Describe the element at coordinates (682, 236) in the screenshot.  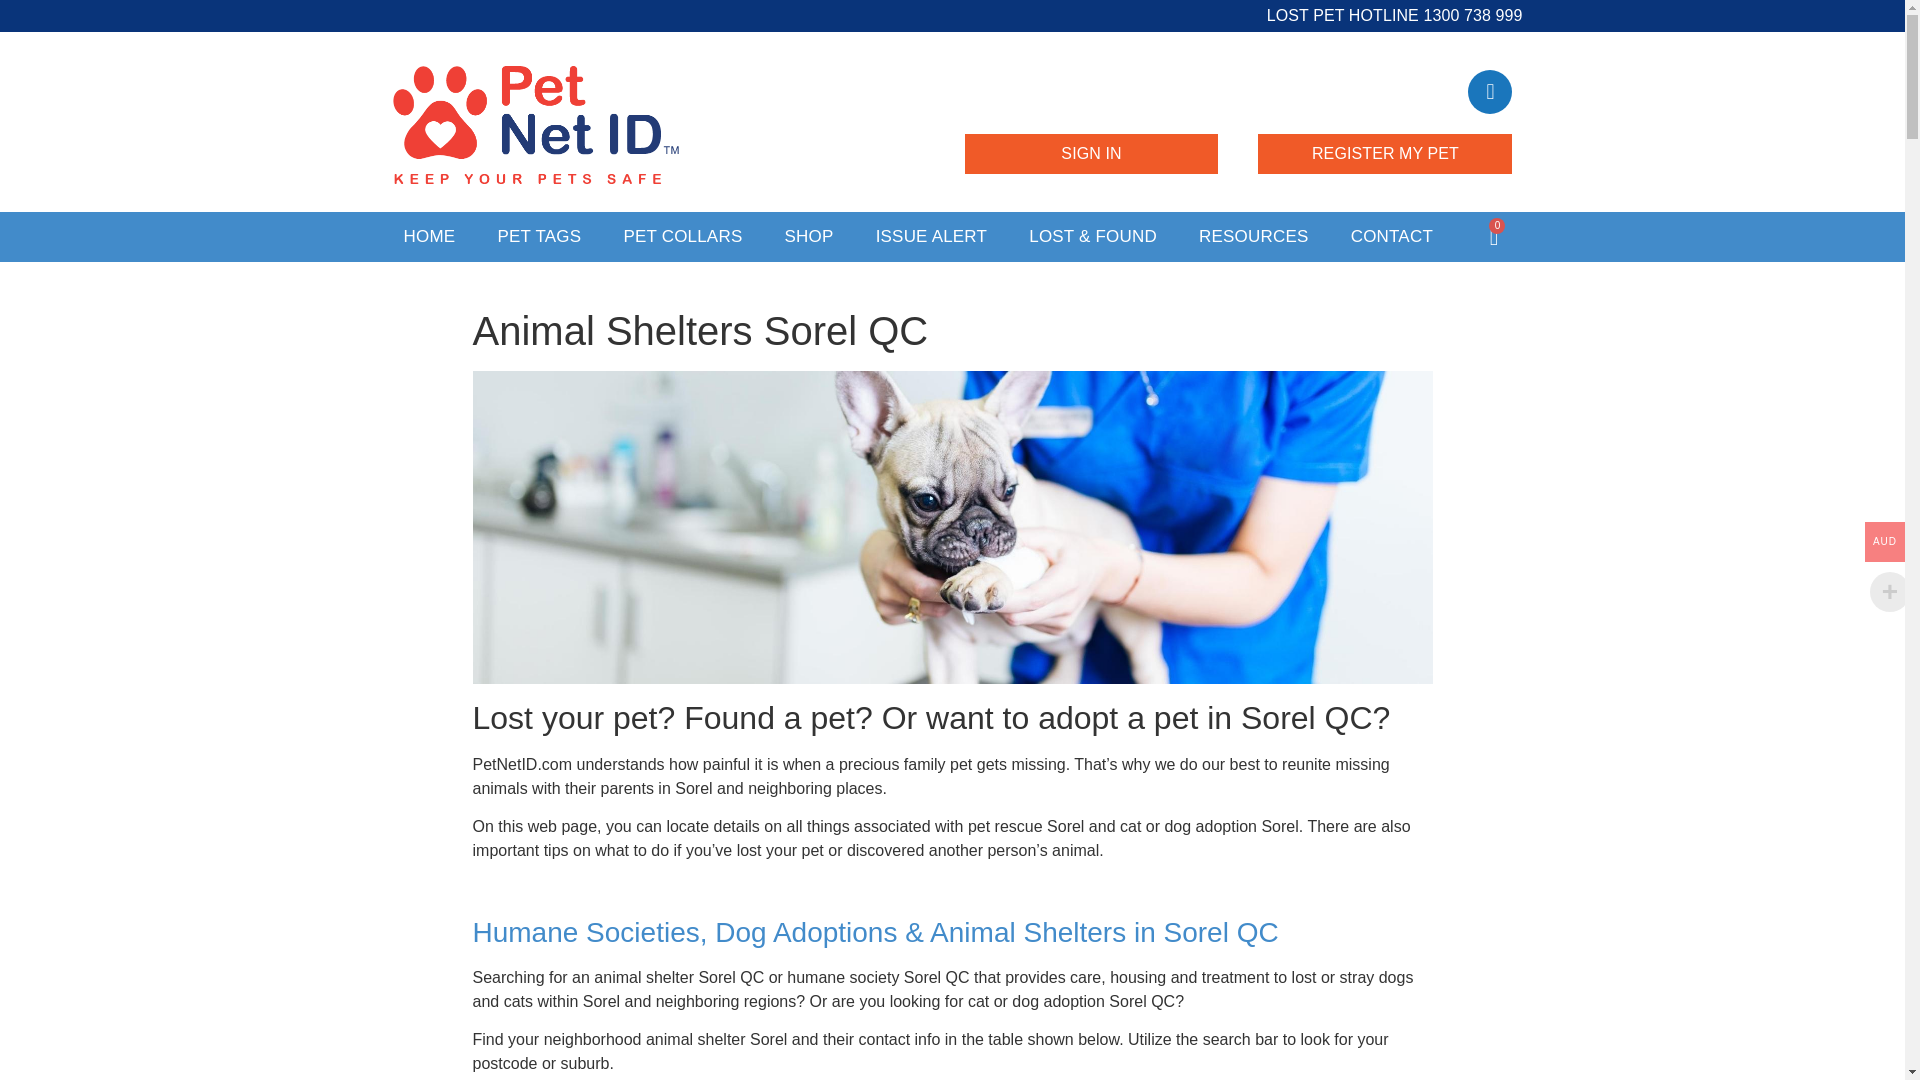
I see `PET COLLARS` at that location.